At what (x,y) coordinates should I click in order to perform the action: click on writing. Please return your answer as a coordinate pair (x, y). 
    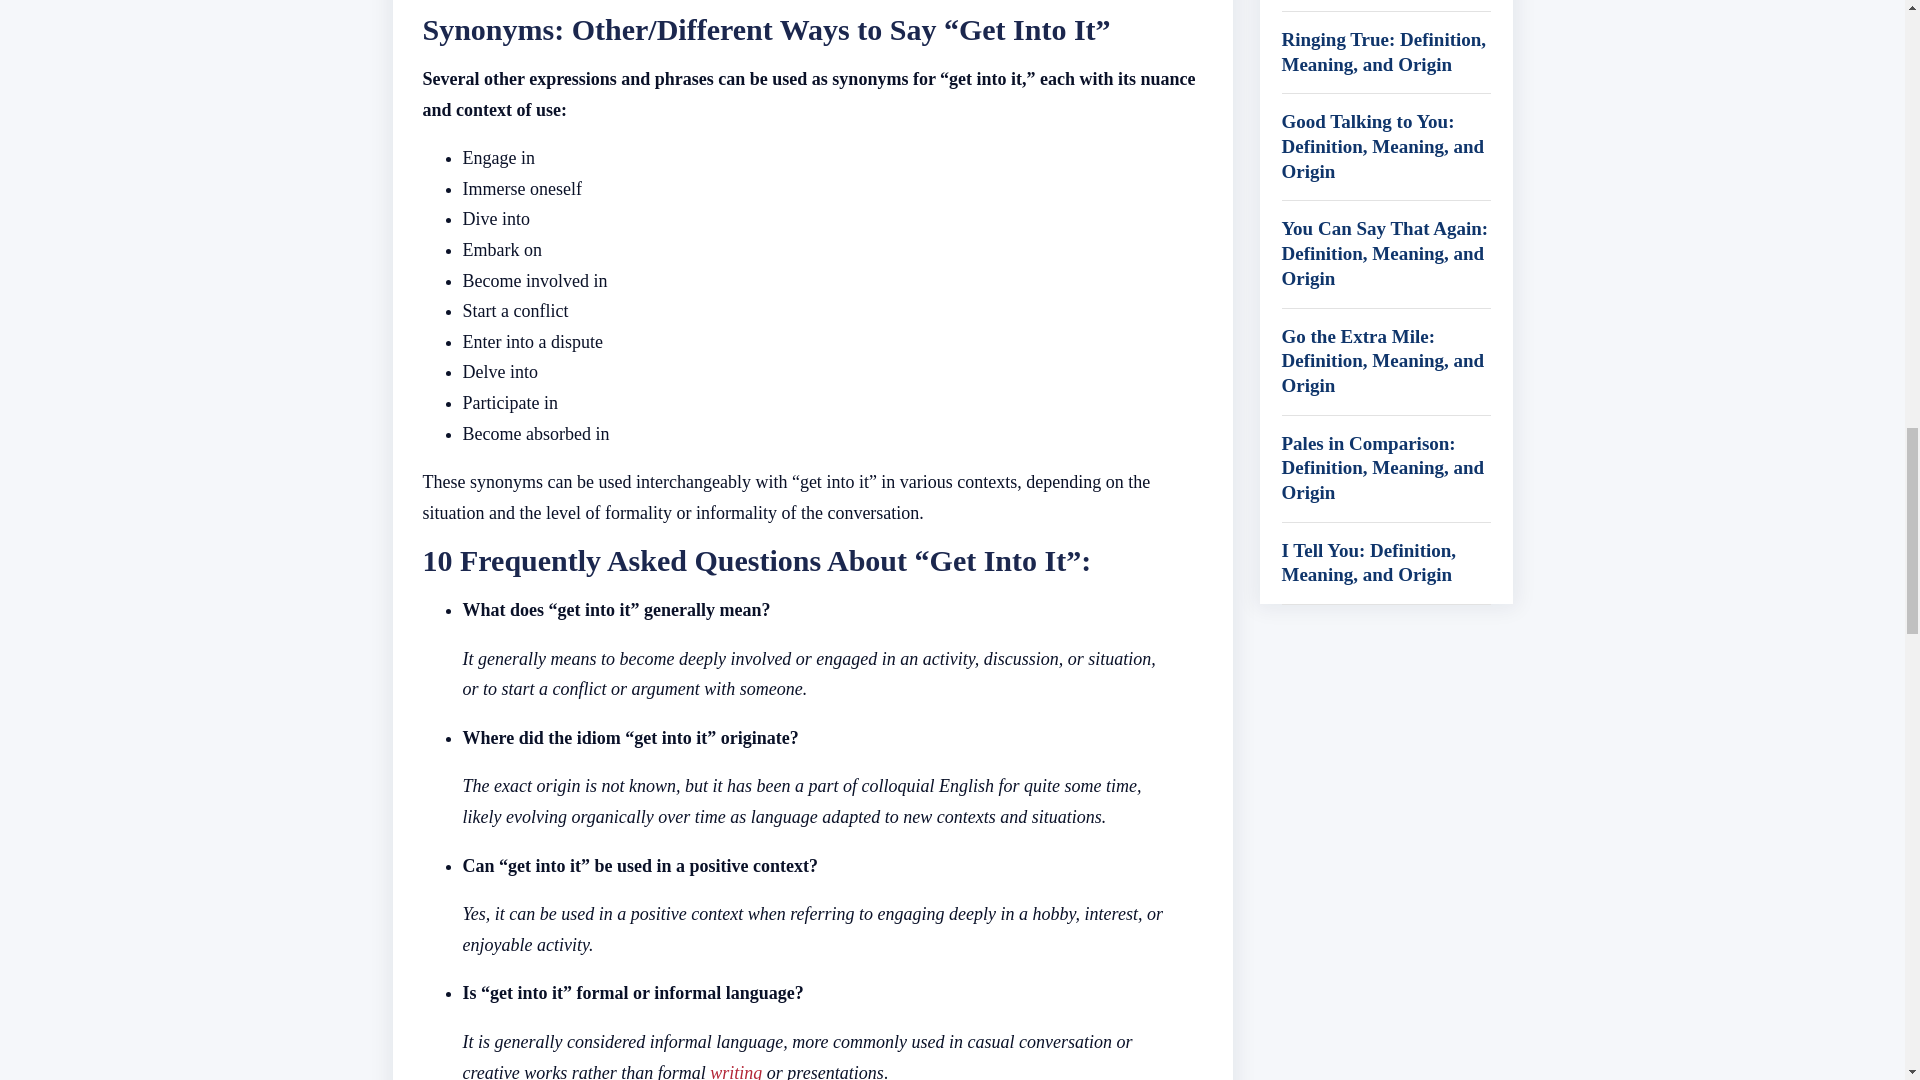
    Looking at the image, I should click on (736, 1070).